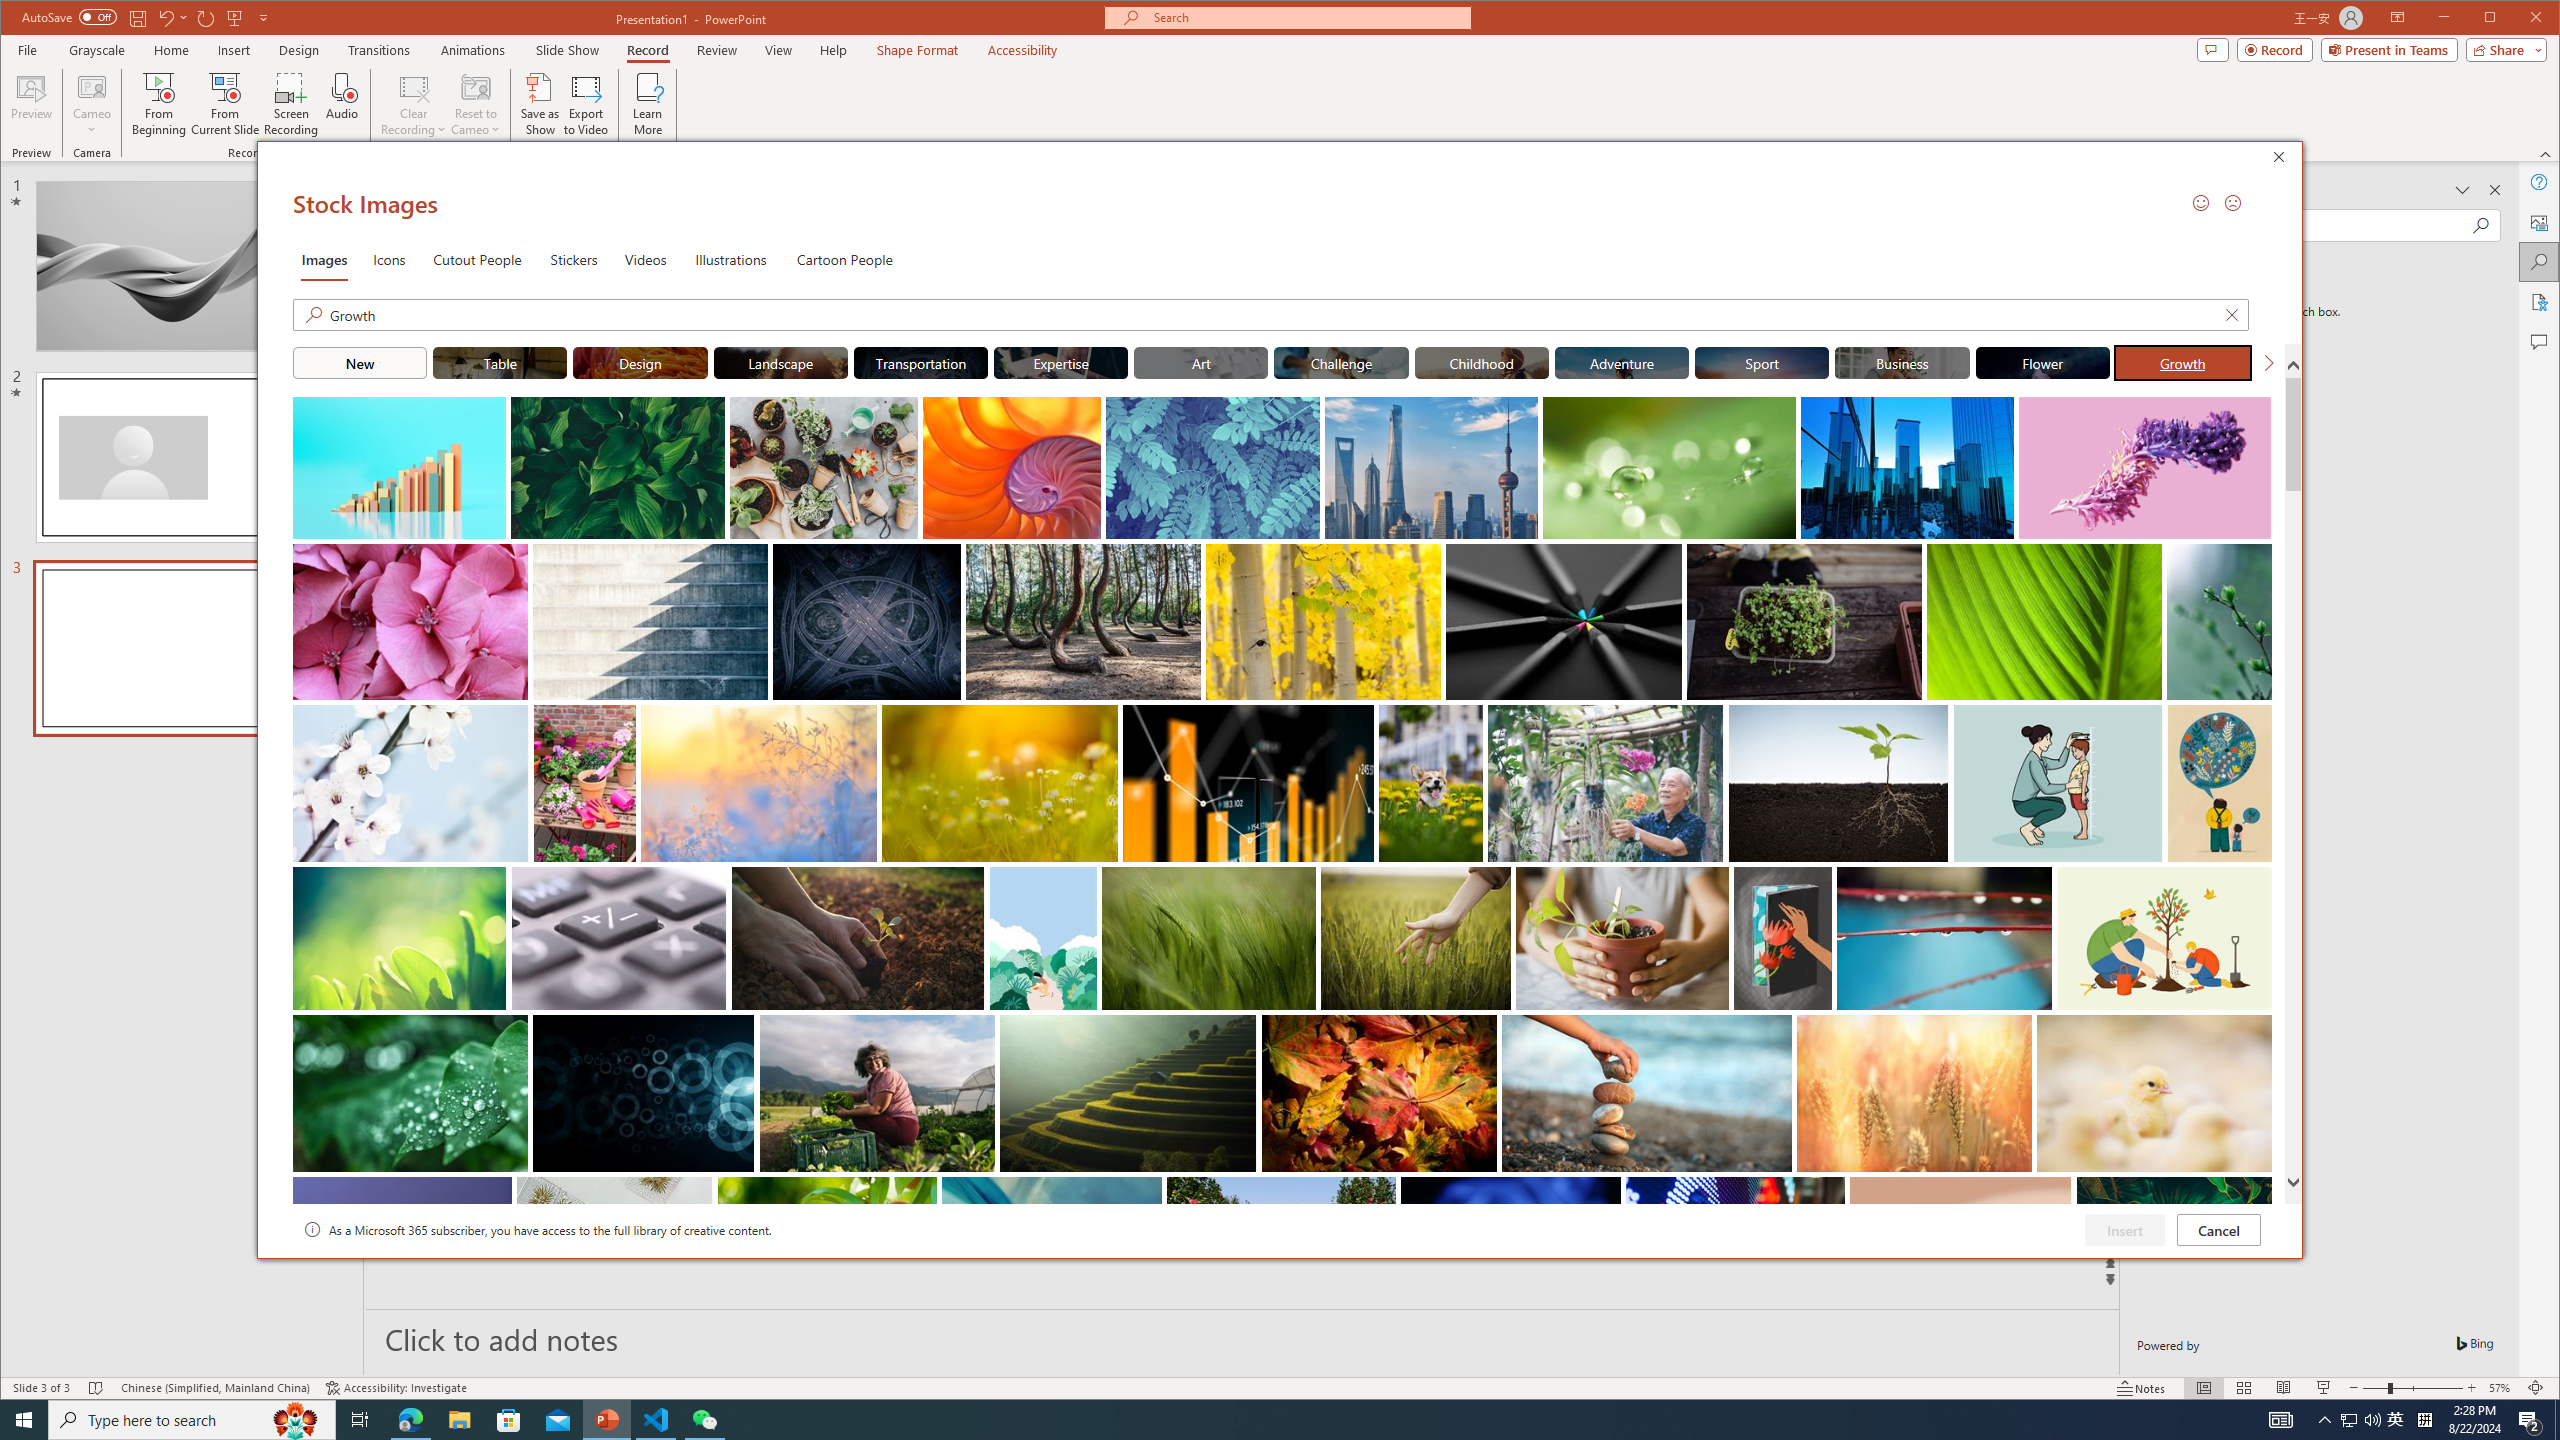 This screenshot has height=1440, width=2560. Describe the element at coordinates (646, 258) in the screenshot. I see `Videos` at that location.